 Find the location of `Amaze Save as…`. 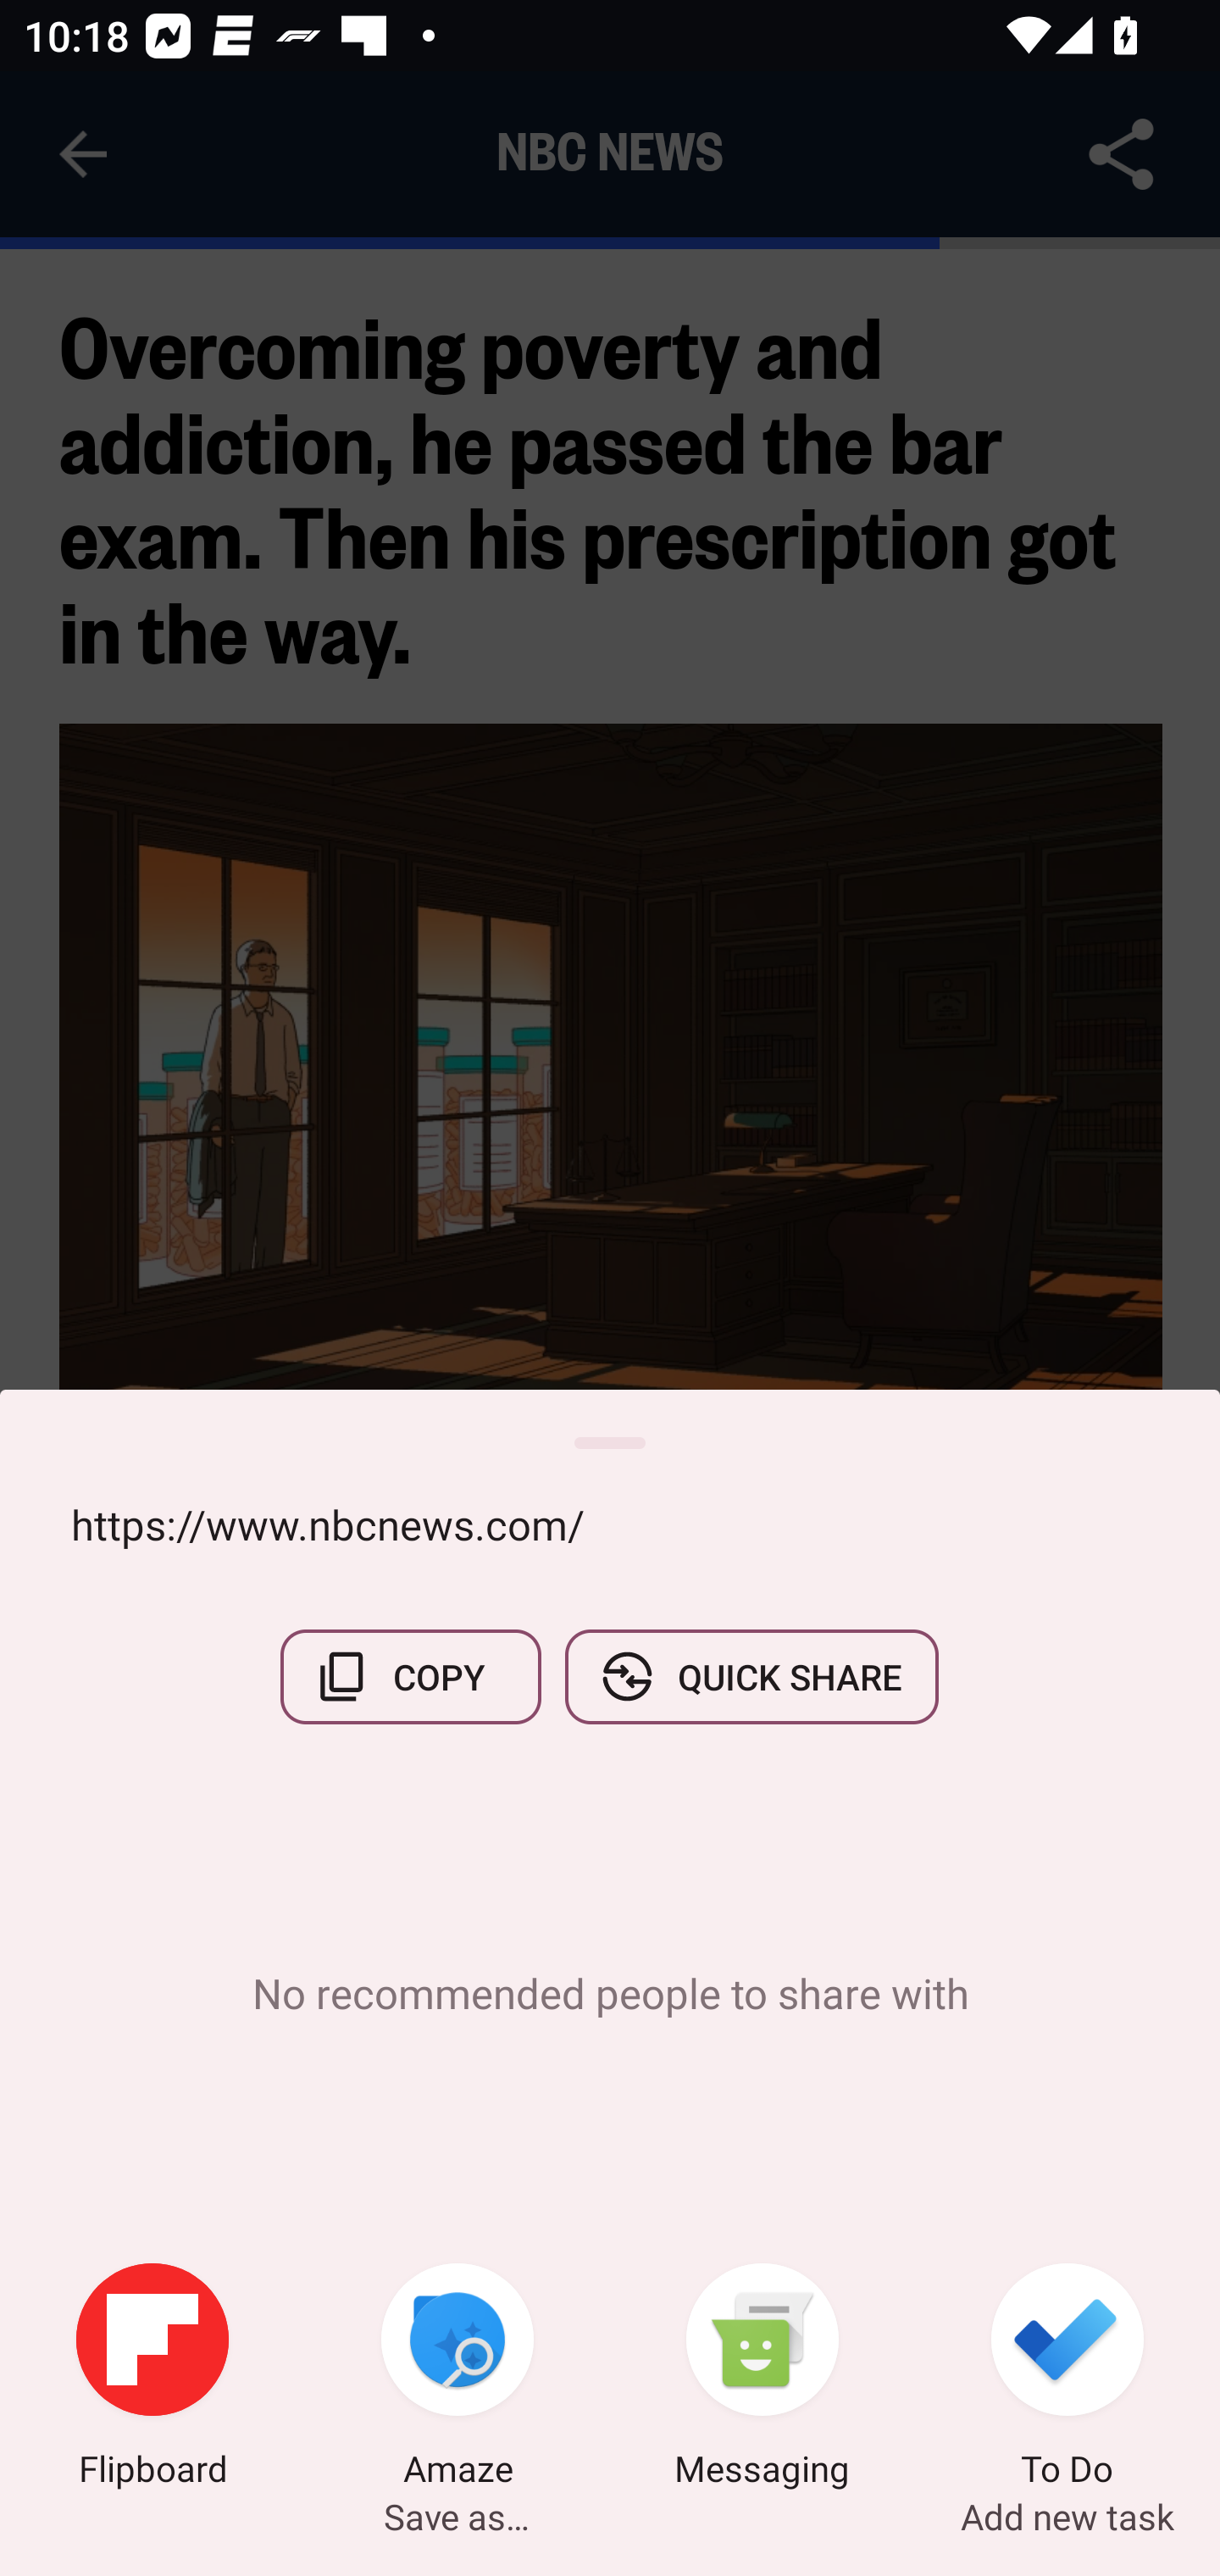

Amaze Save as… is located at coordinates (457, 2379).